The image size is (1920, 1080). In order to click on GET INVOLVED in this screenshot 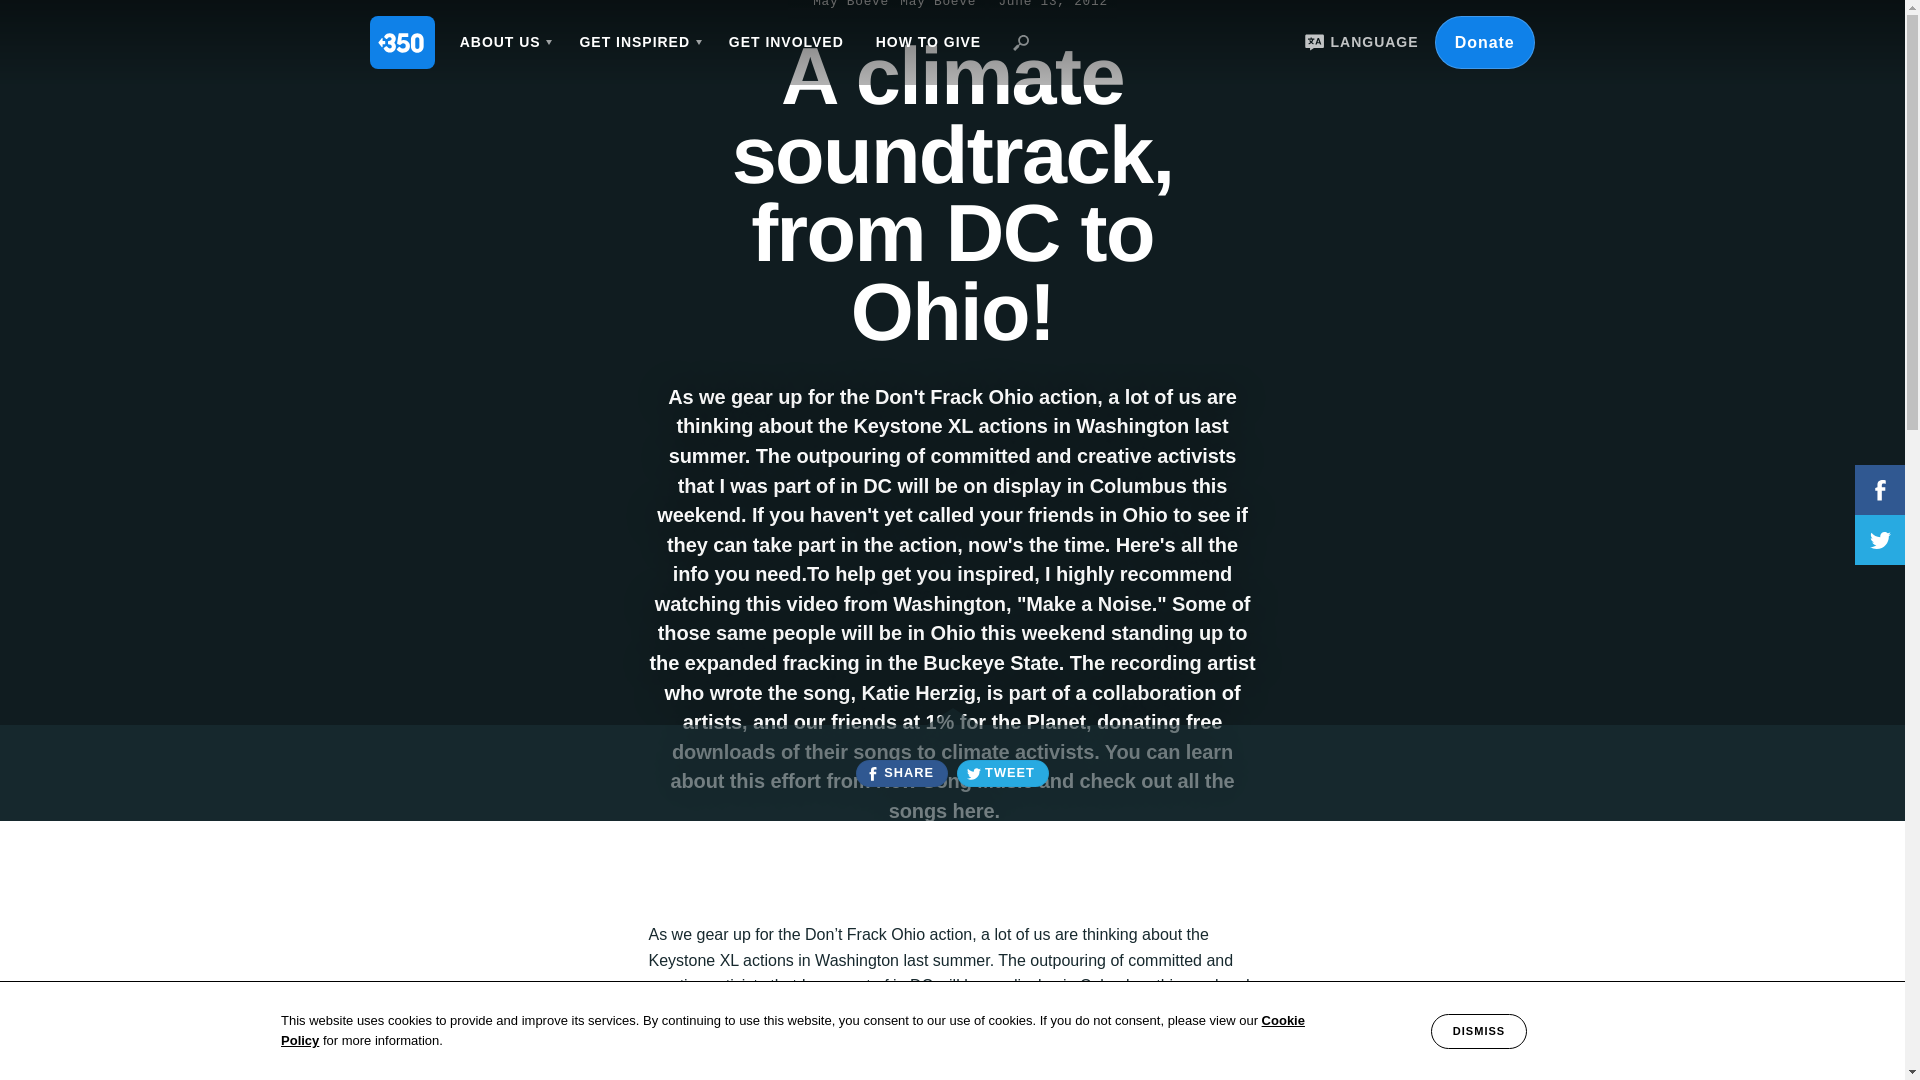, I will do `click(786, 42)`.